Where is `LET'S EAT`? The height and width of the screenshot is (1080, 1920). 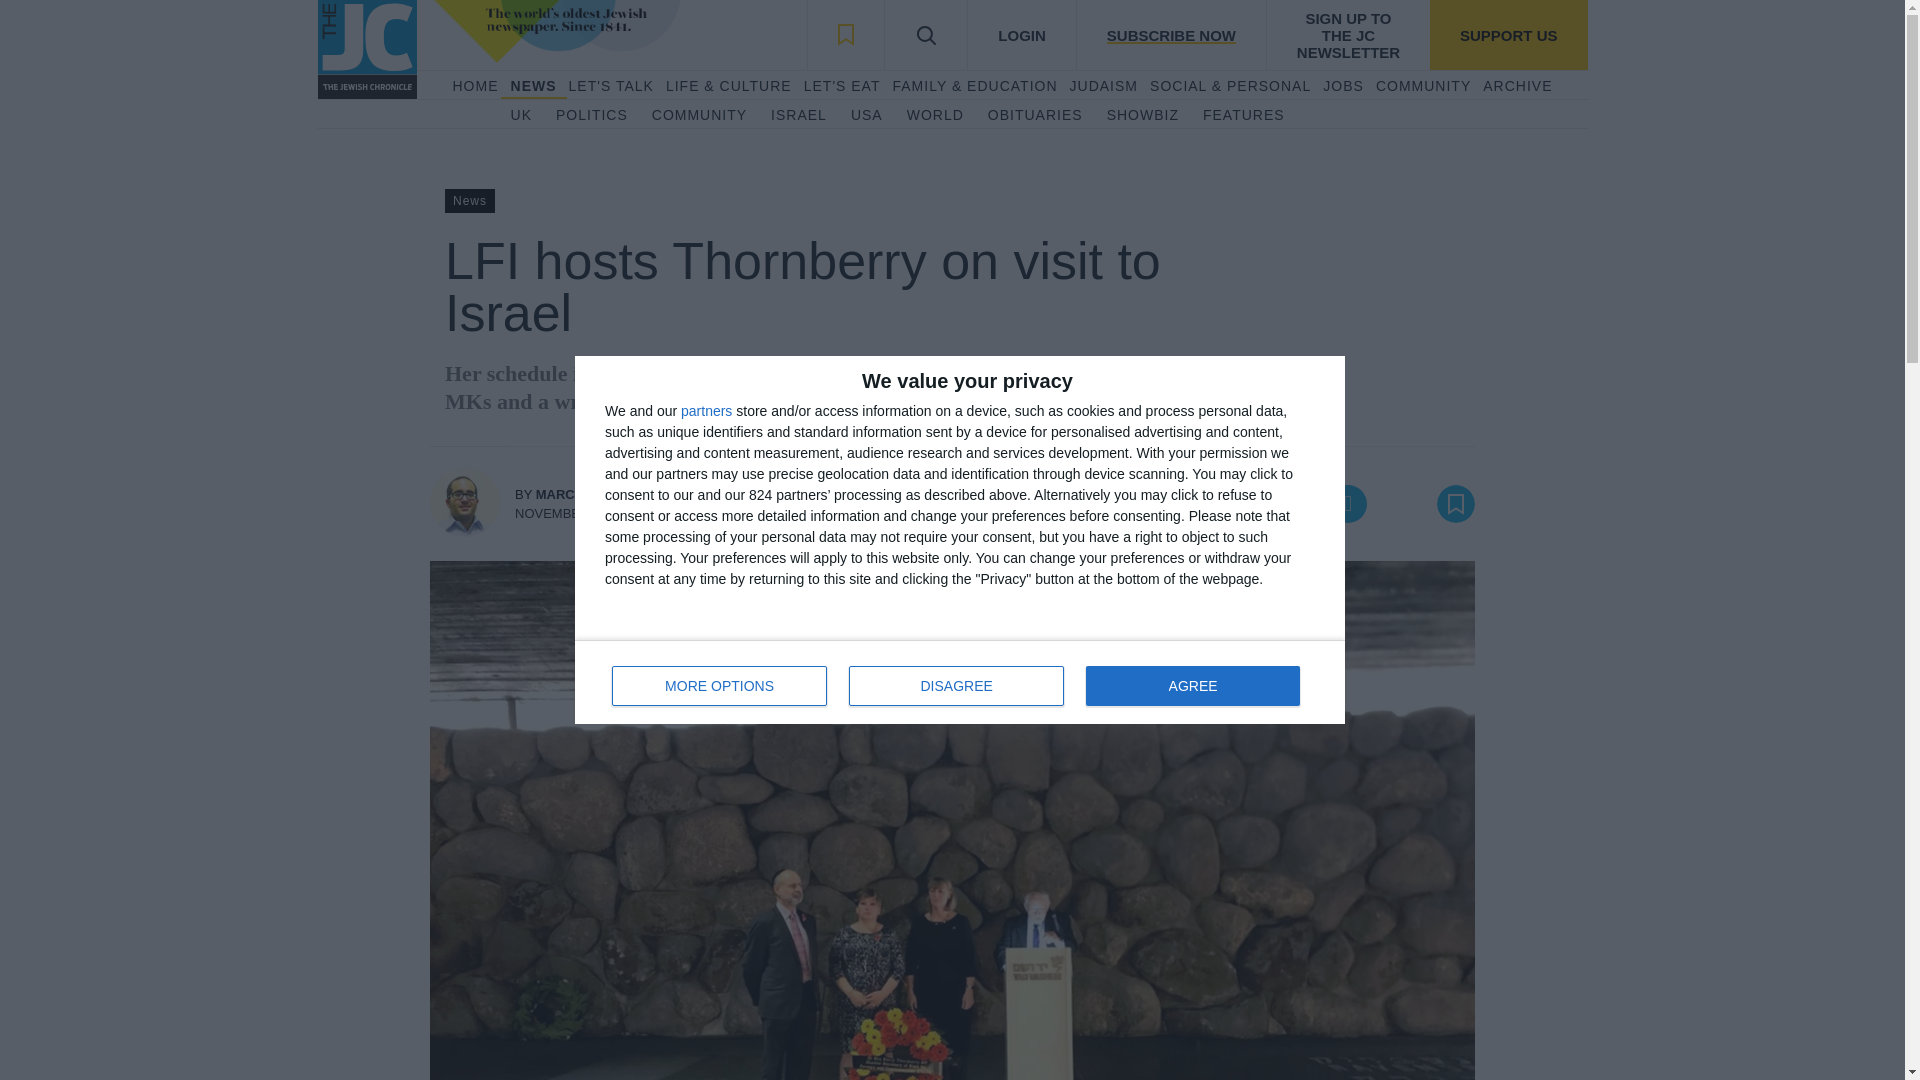
LET'S EAT is located at coordinates (934, 116).